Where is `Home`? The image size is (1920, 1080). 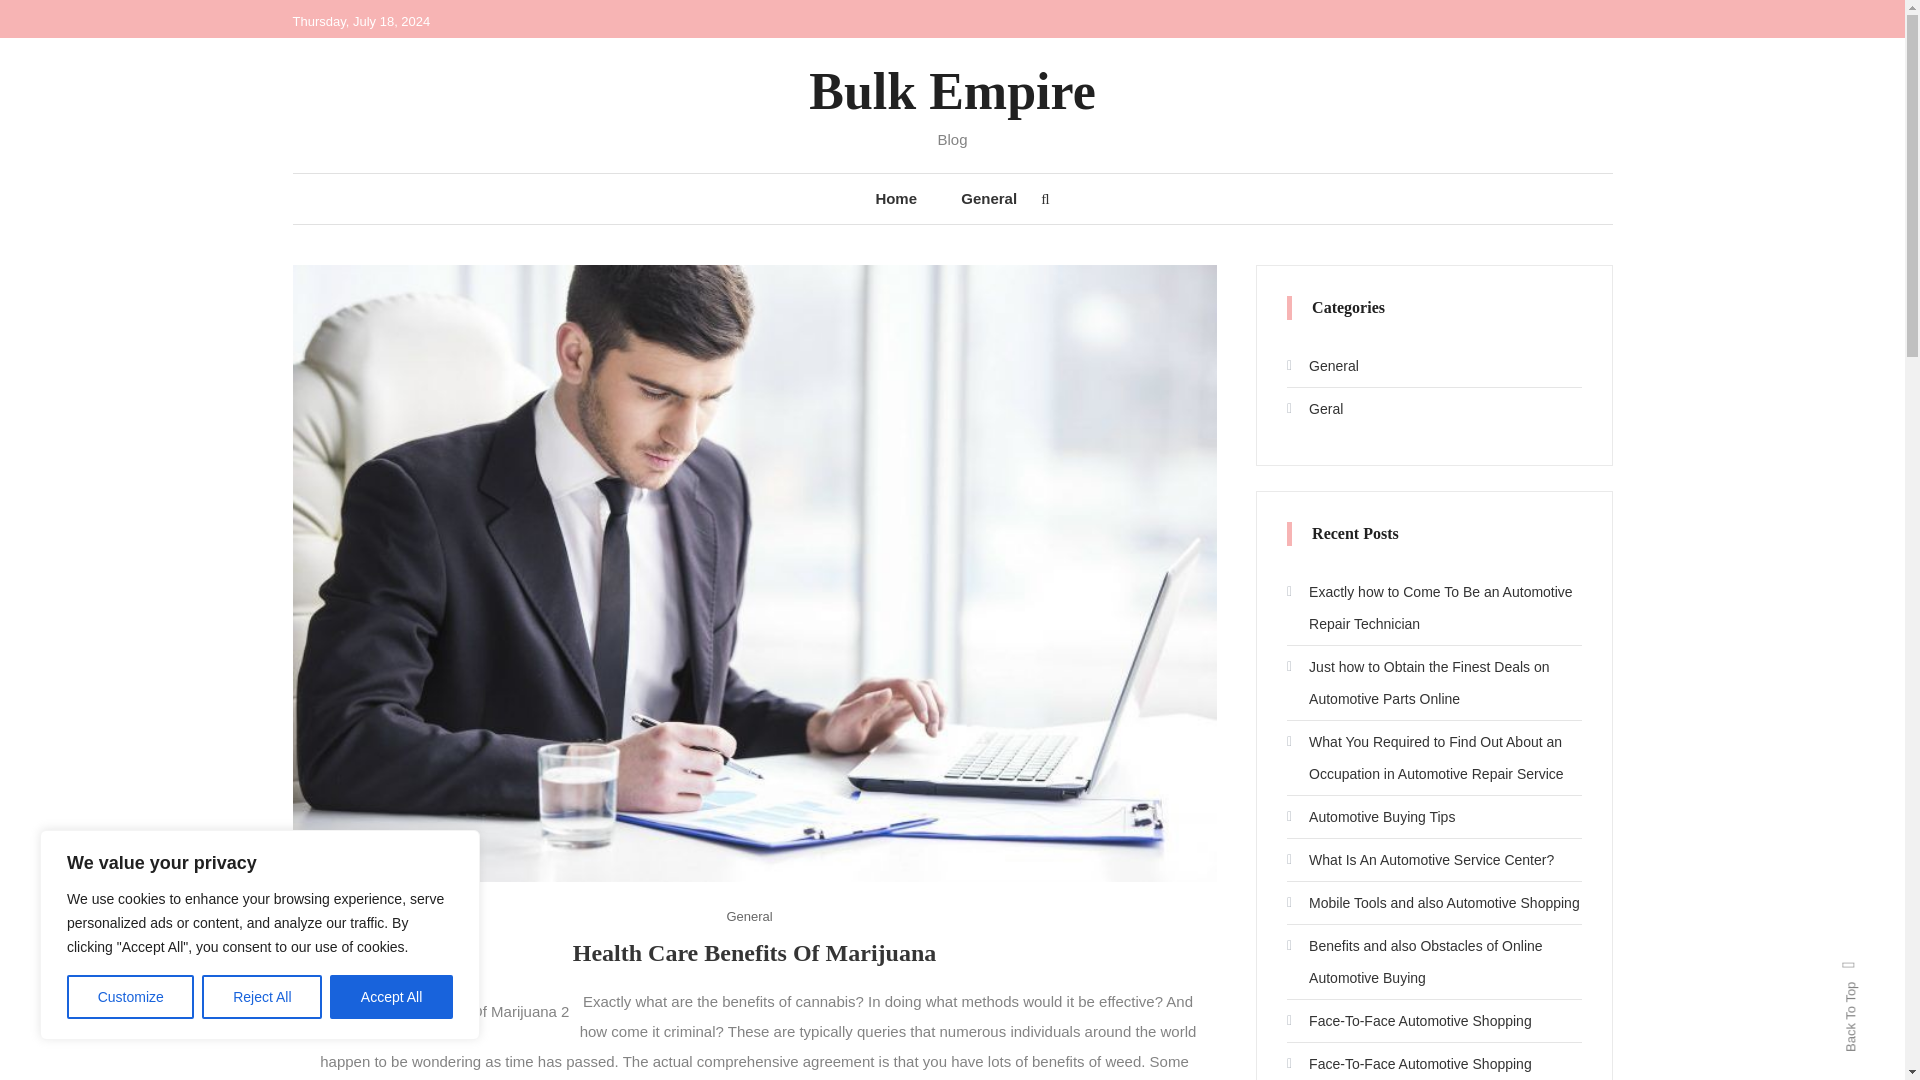
Home is located at coordinates (895, 198).